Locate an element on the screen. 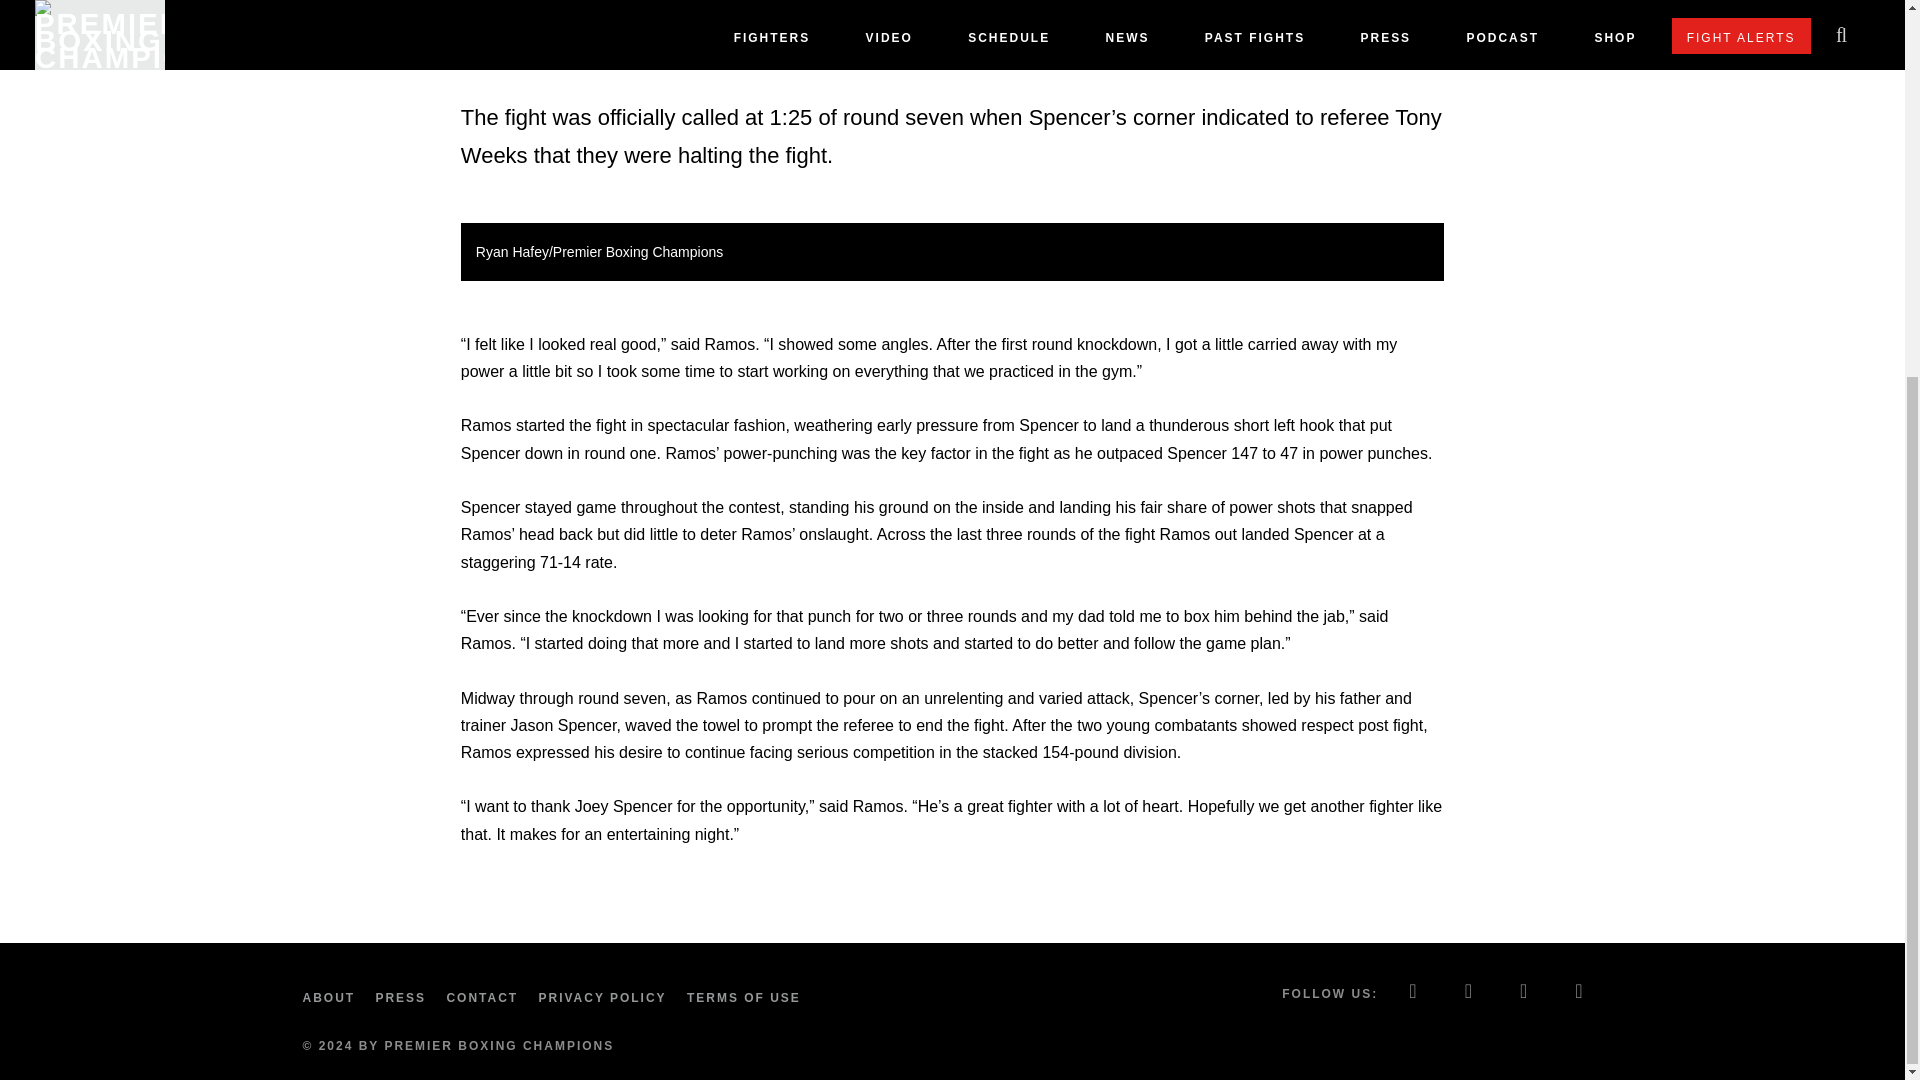  ABOUT is located at coordinates (332, 998).